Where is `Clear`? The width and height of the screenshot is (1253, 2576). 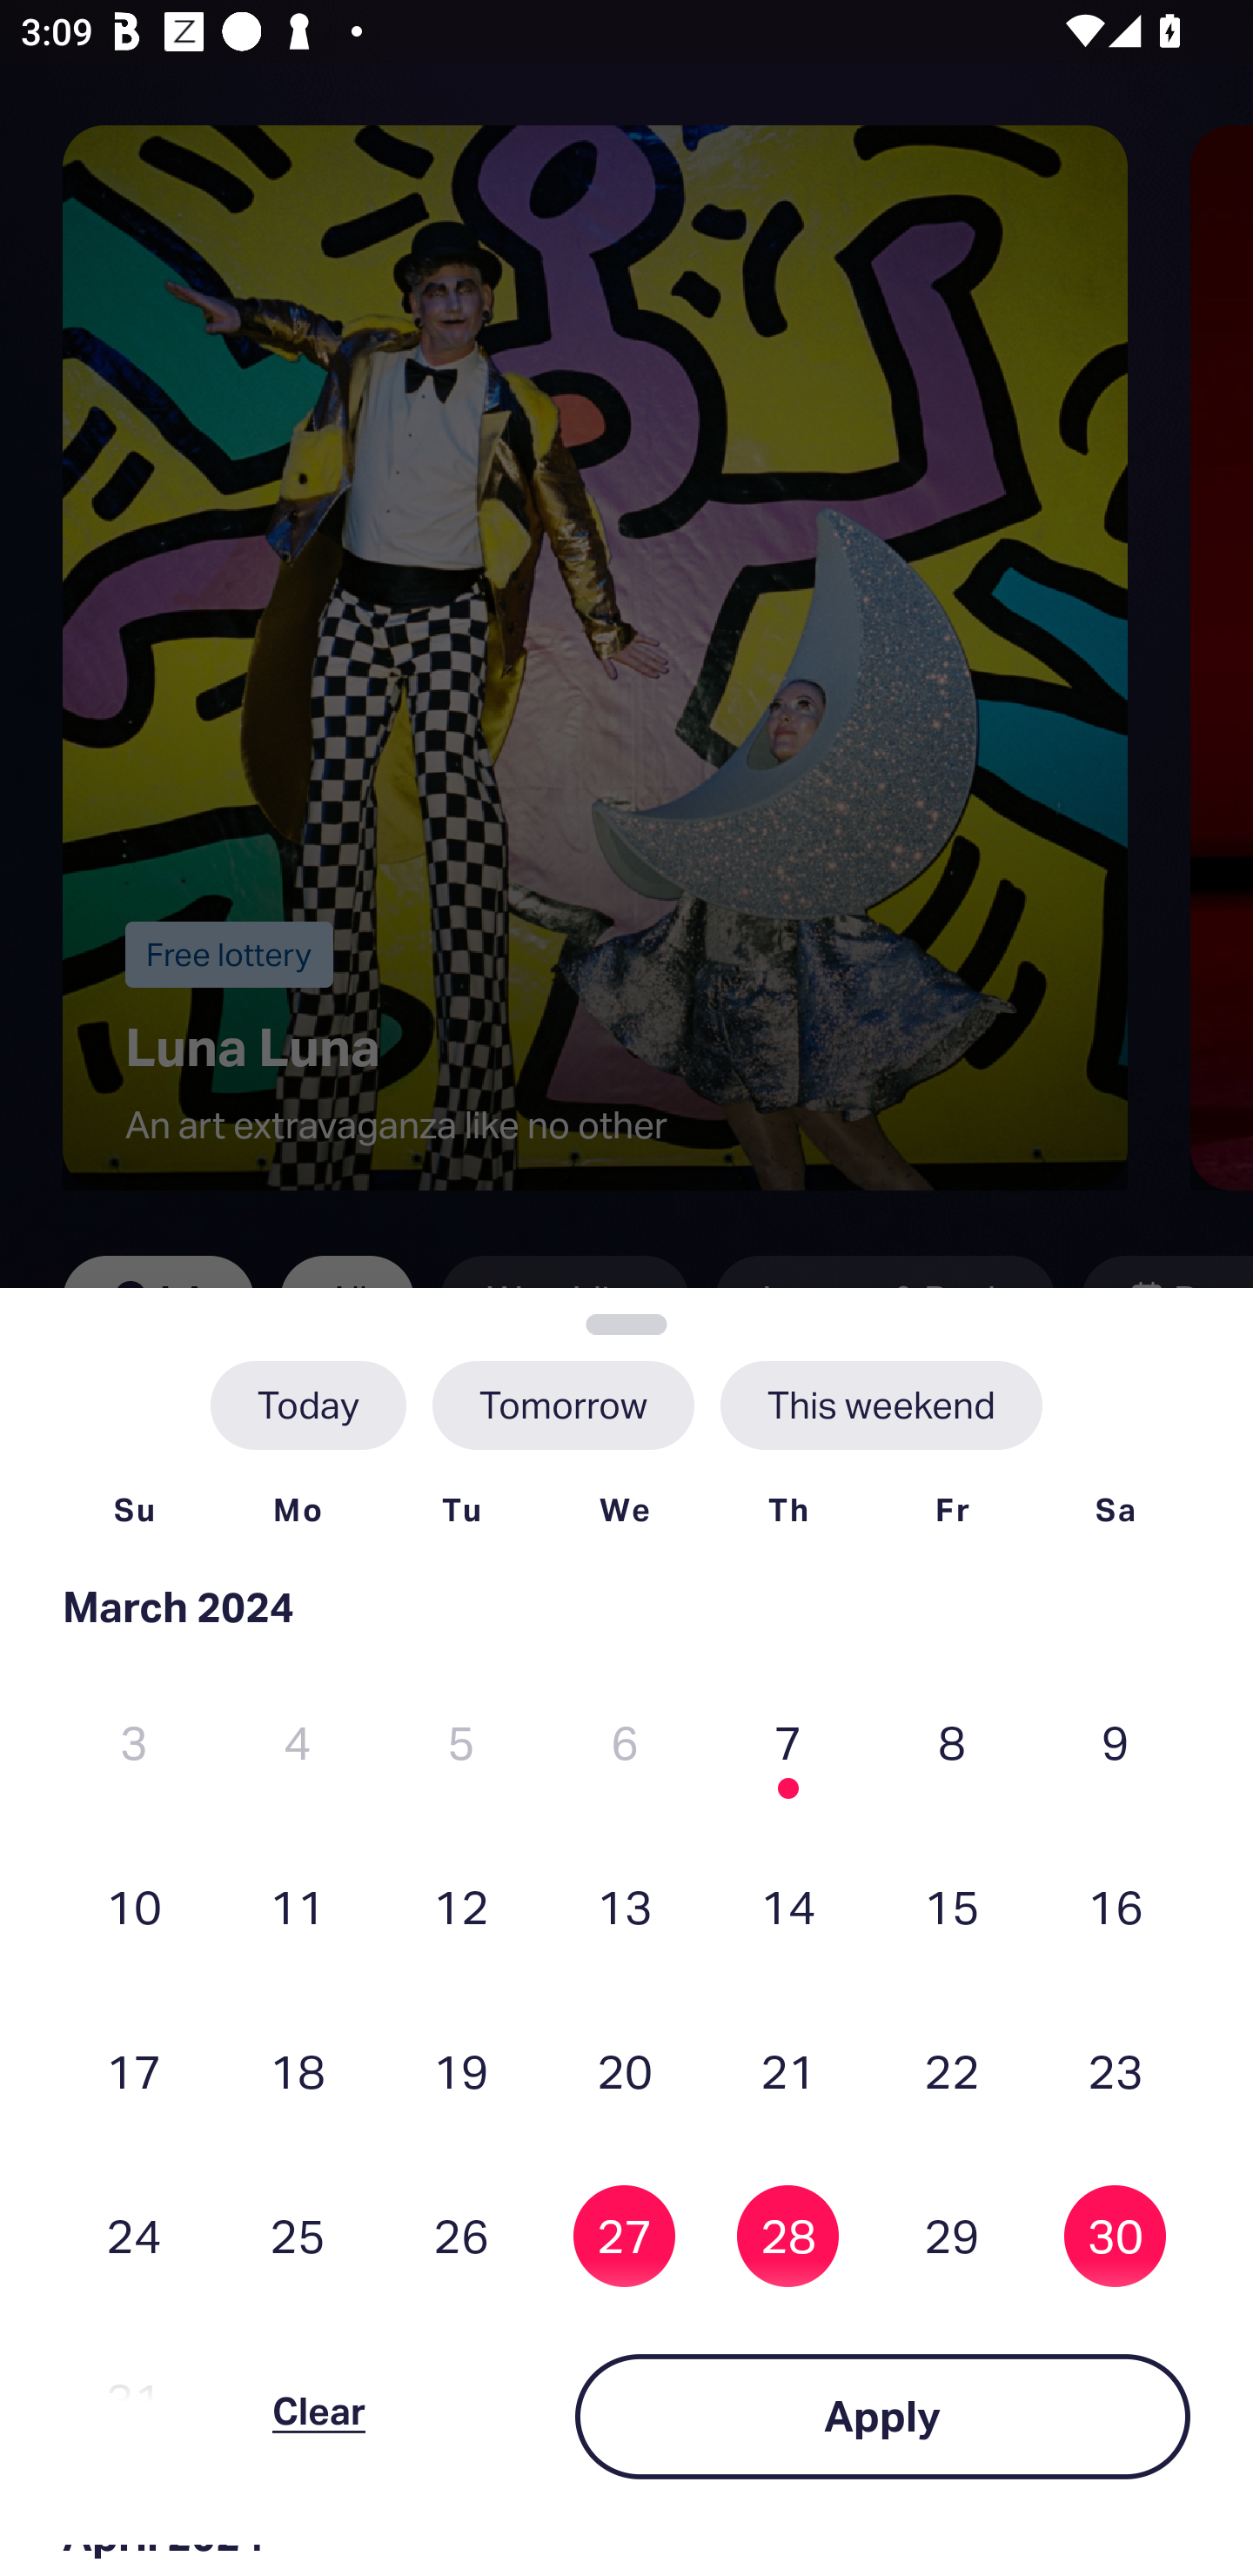 Clear is located at coordinates (318, 2416).